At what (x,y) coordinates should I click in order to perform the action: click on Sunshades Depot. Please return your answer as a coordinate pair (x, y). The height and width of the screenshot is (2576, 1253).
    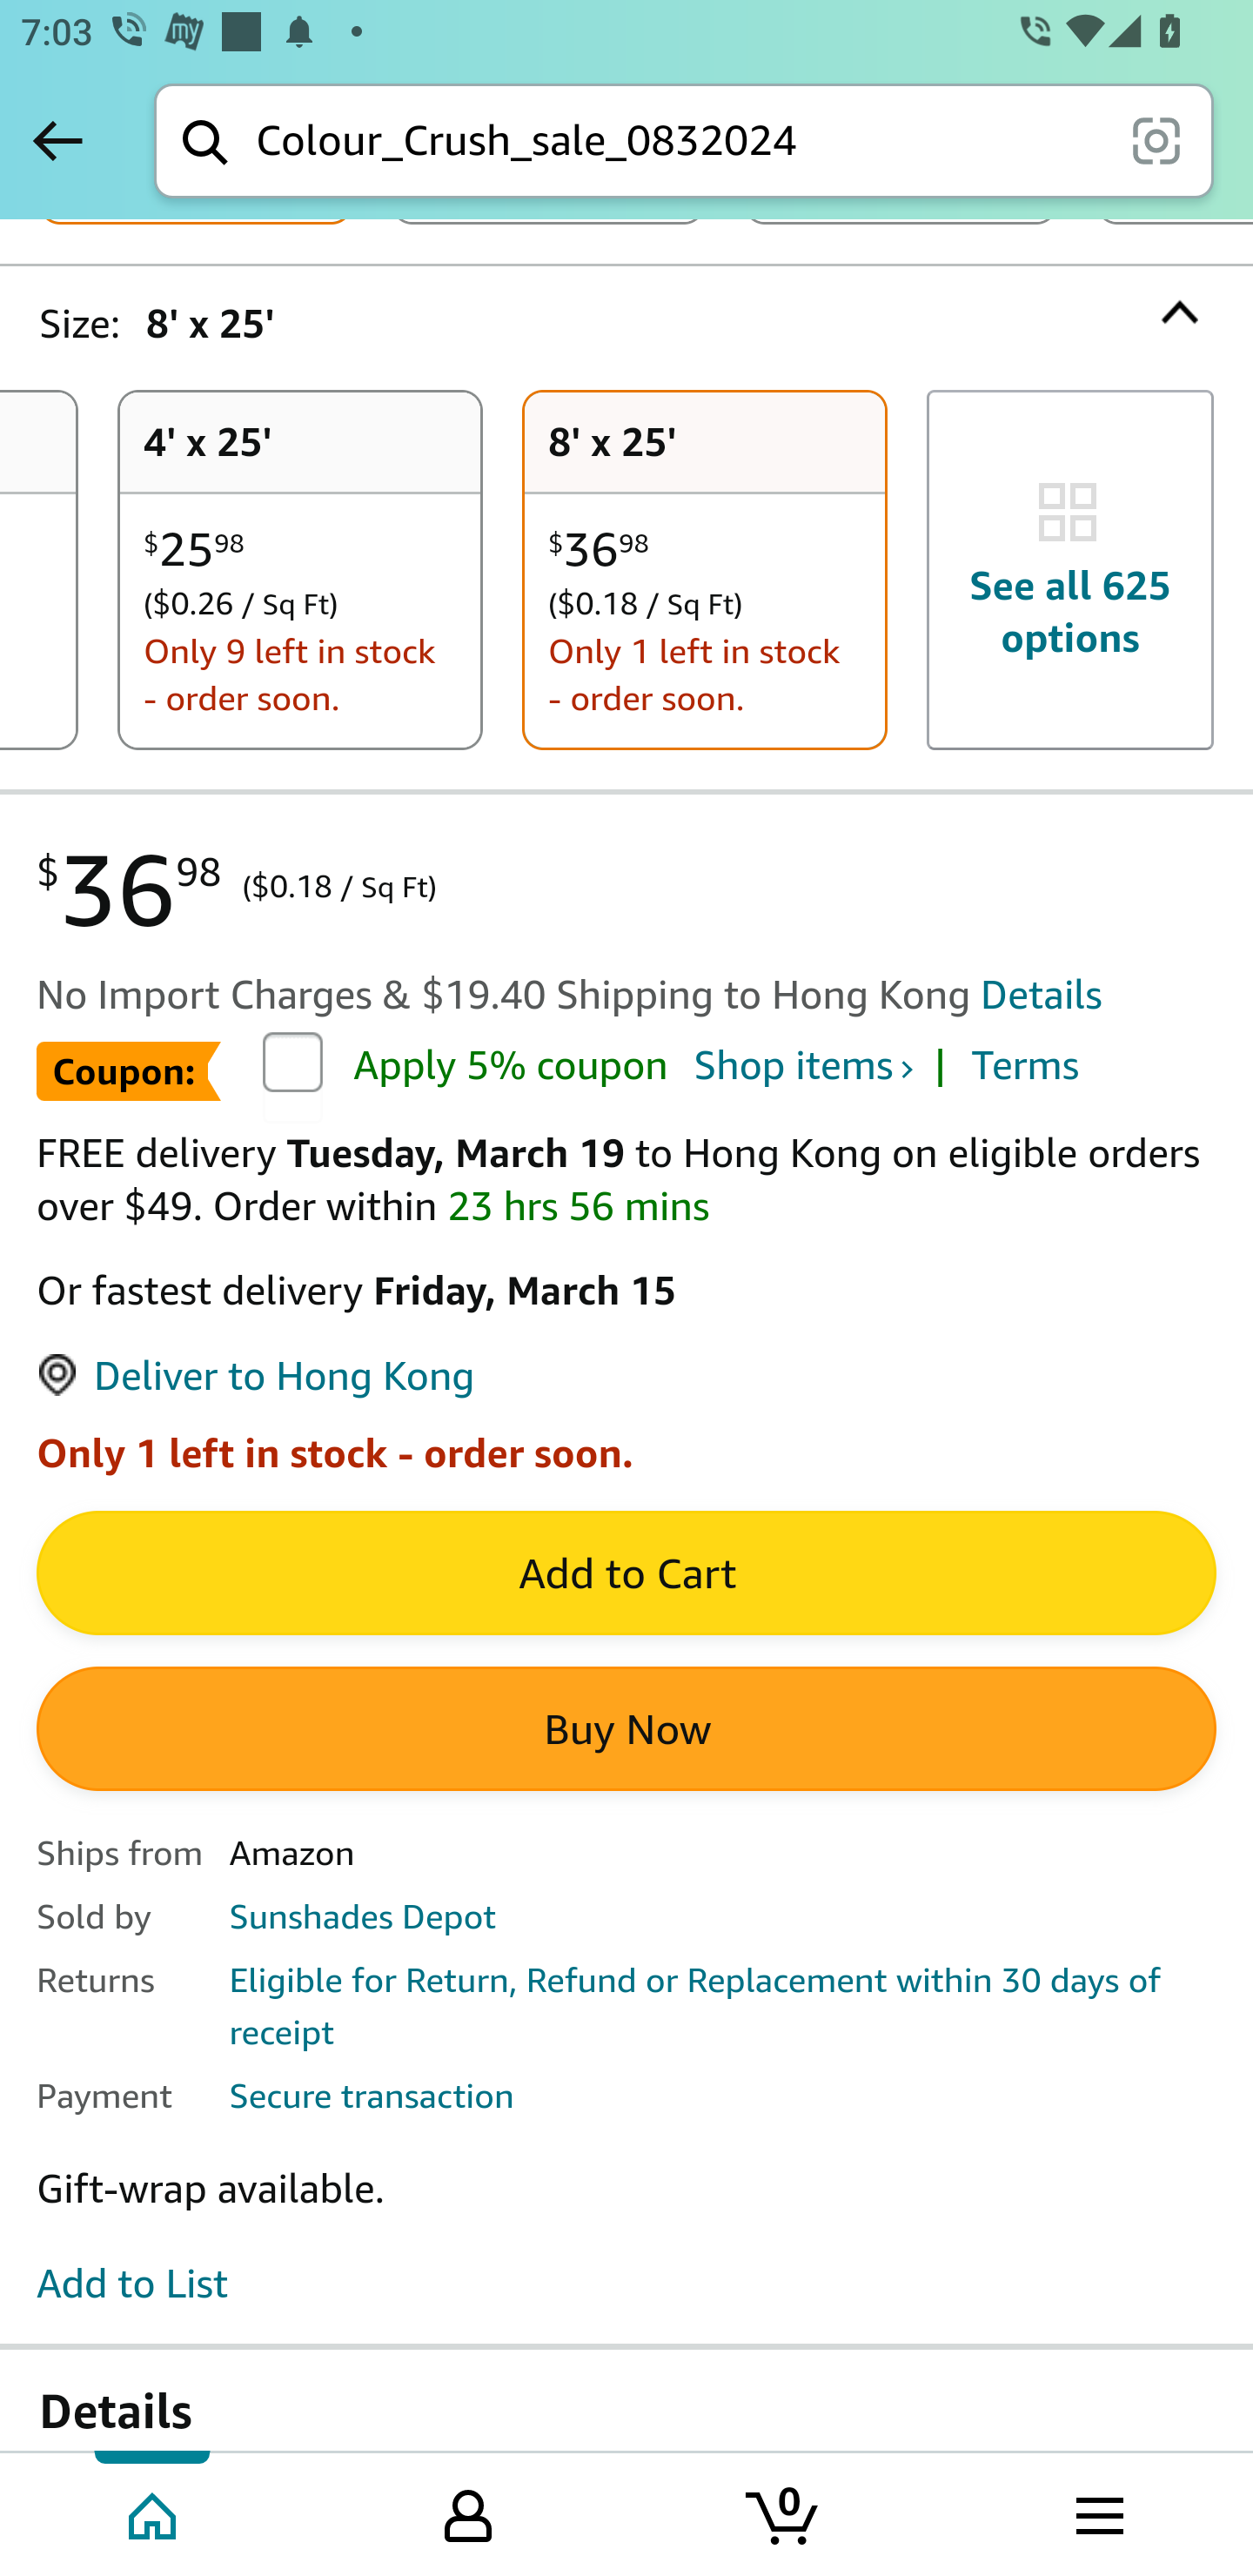
    Looking at the image, I should click on (362, 1917).